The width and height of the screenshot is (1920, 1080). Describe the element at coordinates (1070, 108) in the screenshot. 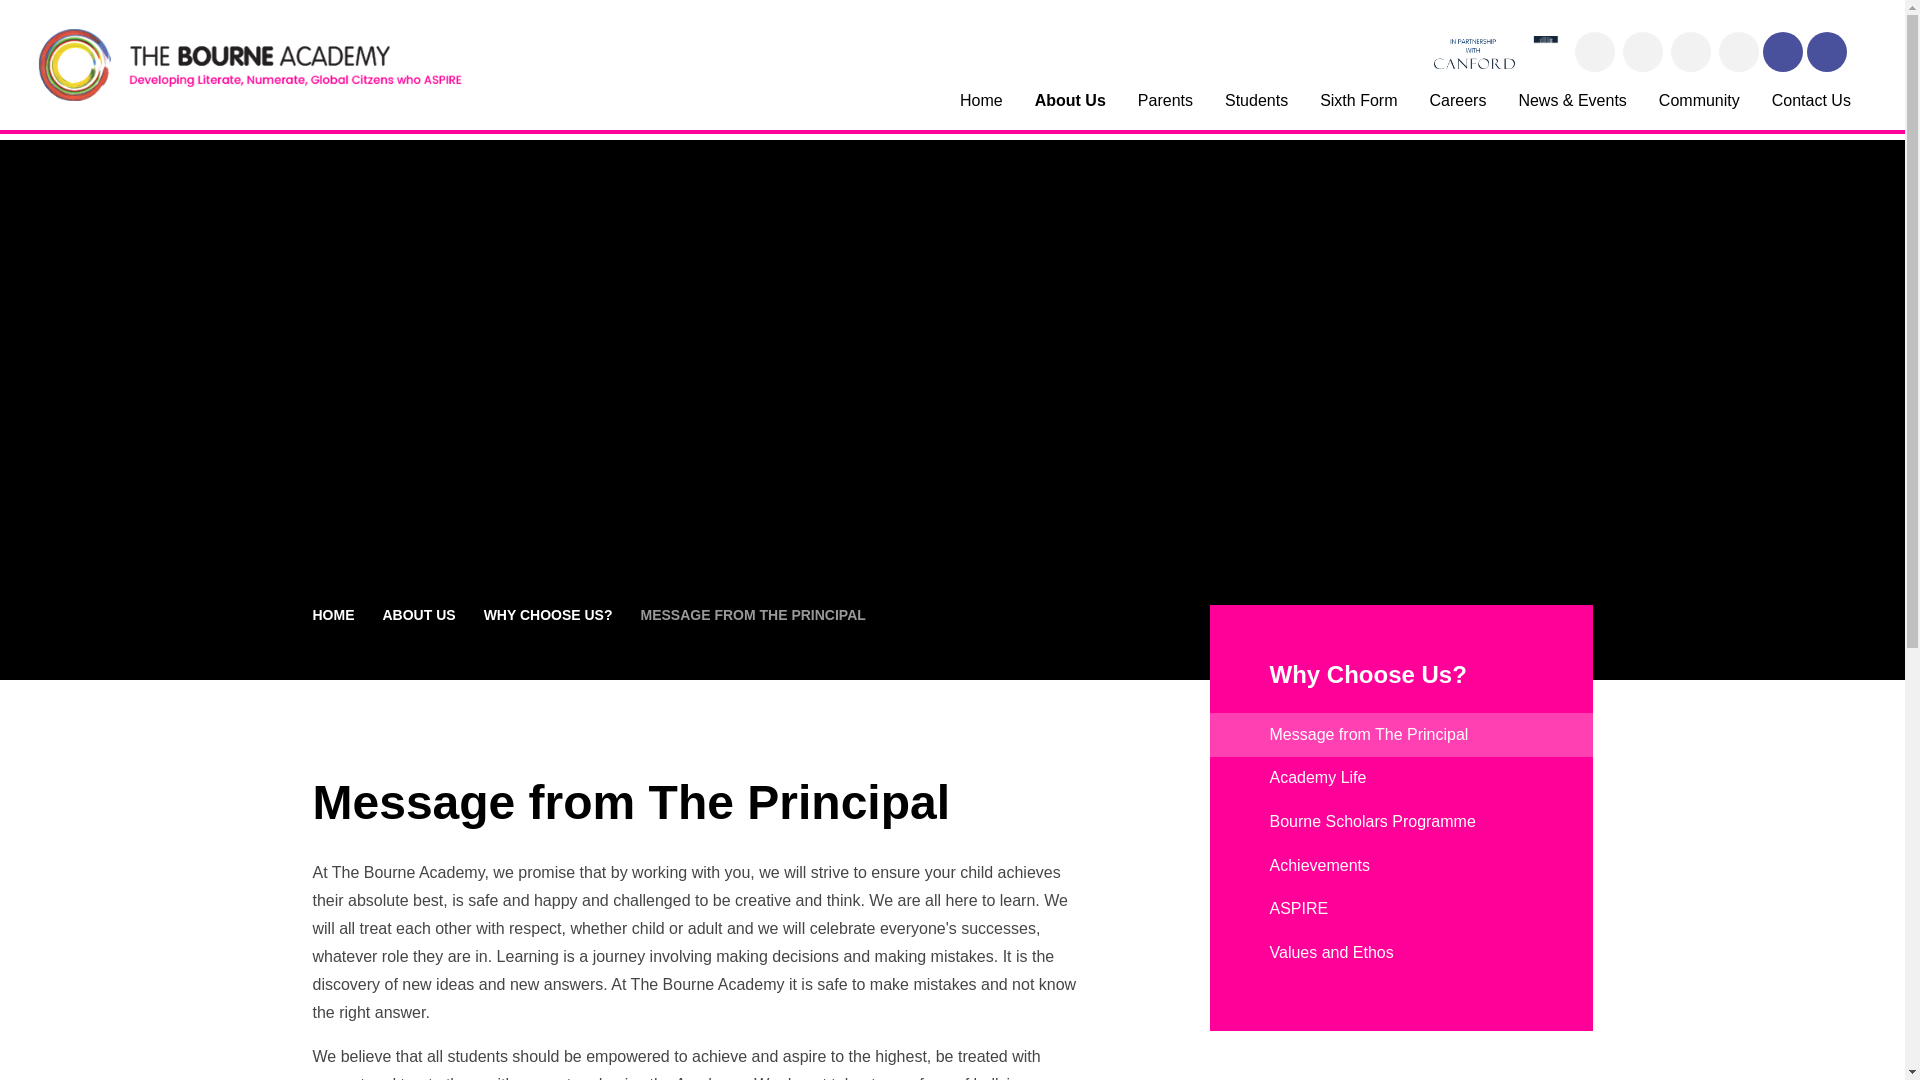

I see `About Us` at that location.